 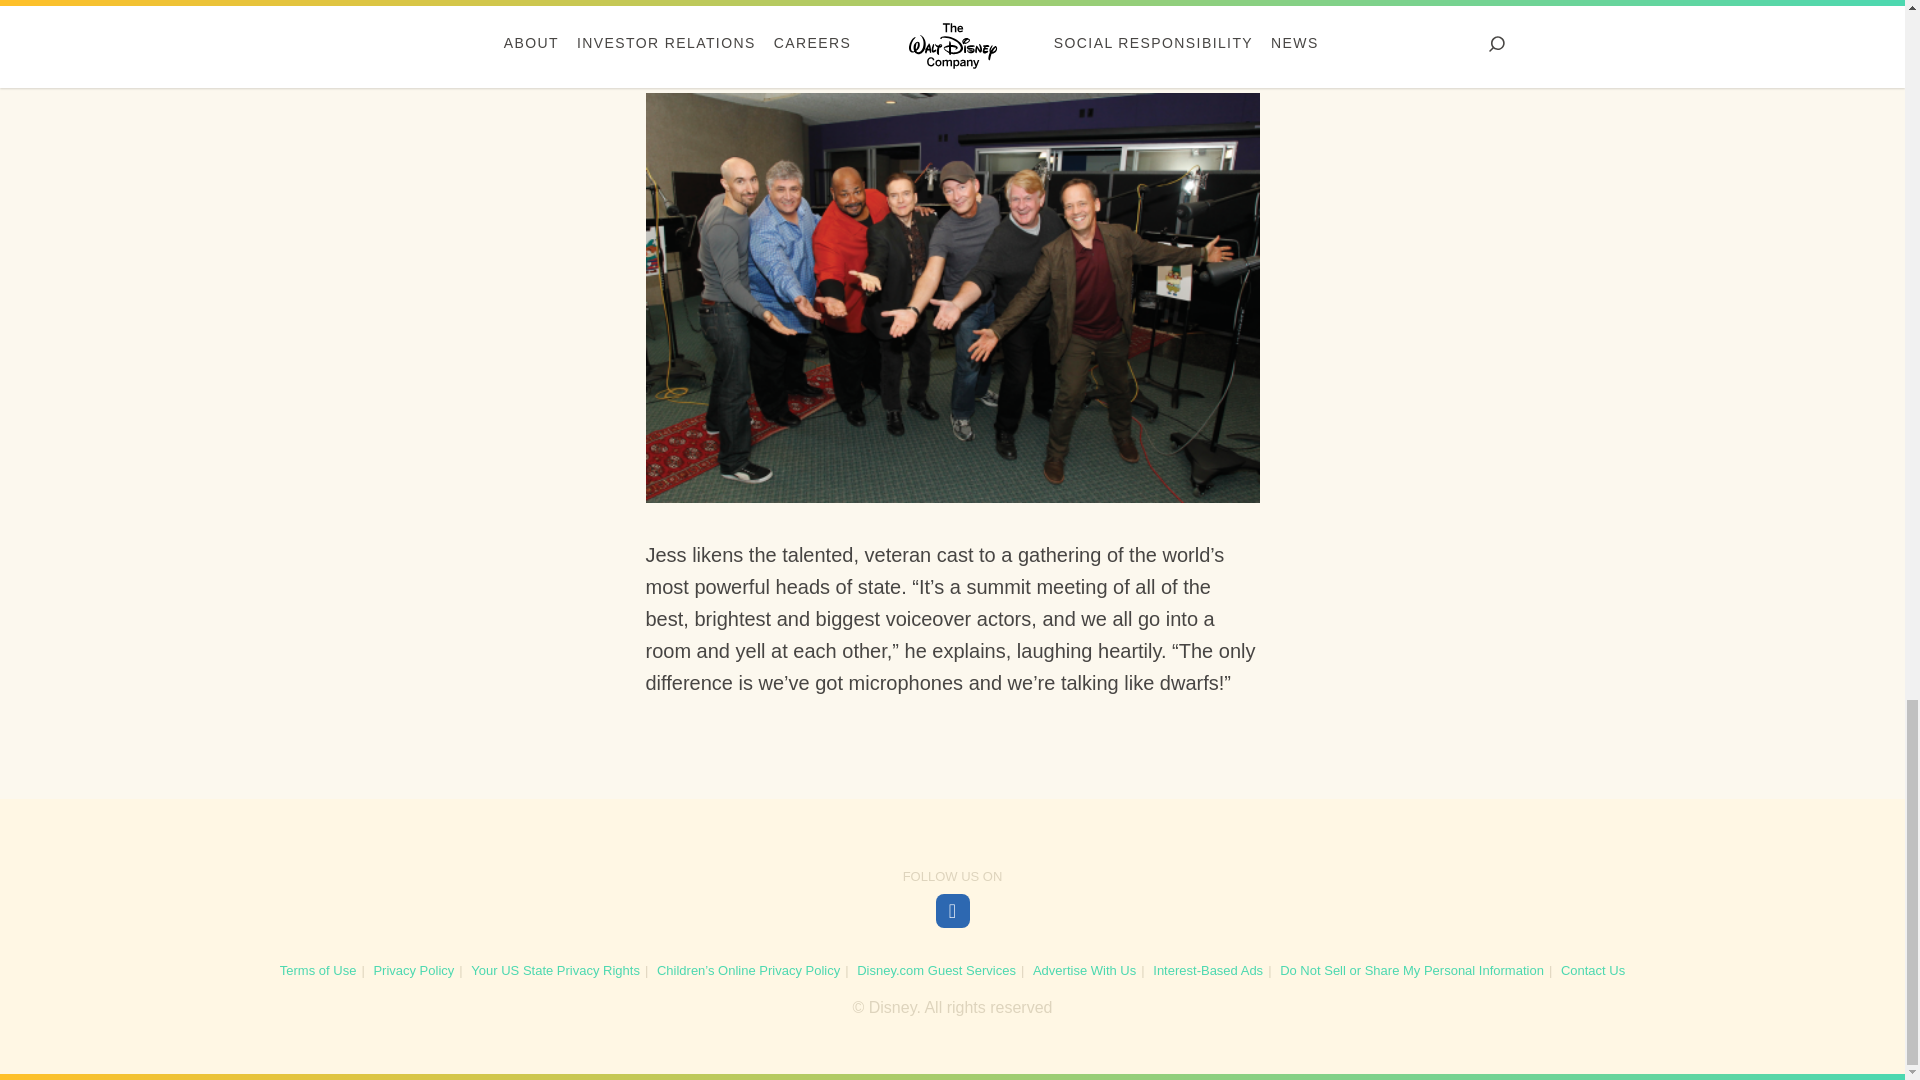 I want to click on Advertise With Us, so click(x=1084, y=970).